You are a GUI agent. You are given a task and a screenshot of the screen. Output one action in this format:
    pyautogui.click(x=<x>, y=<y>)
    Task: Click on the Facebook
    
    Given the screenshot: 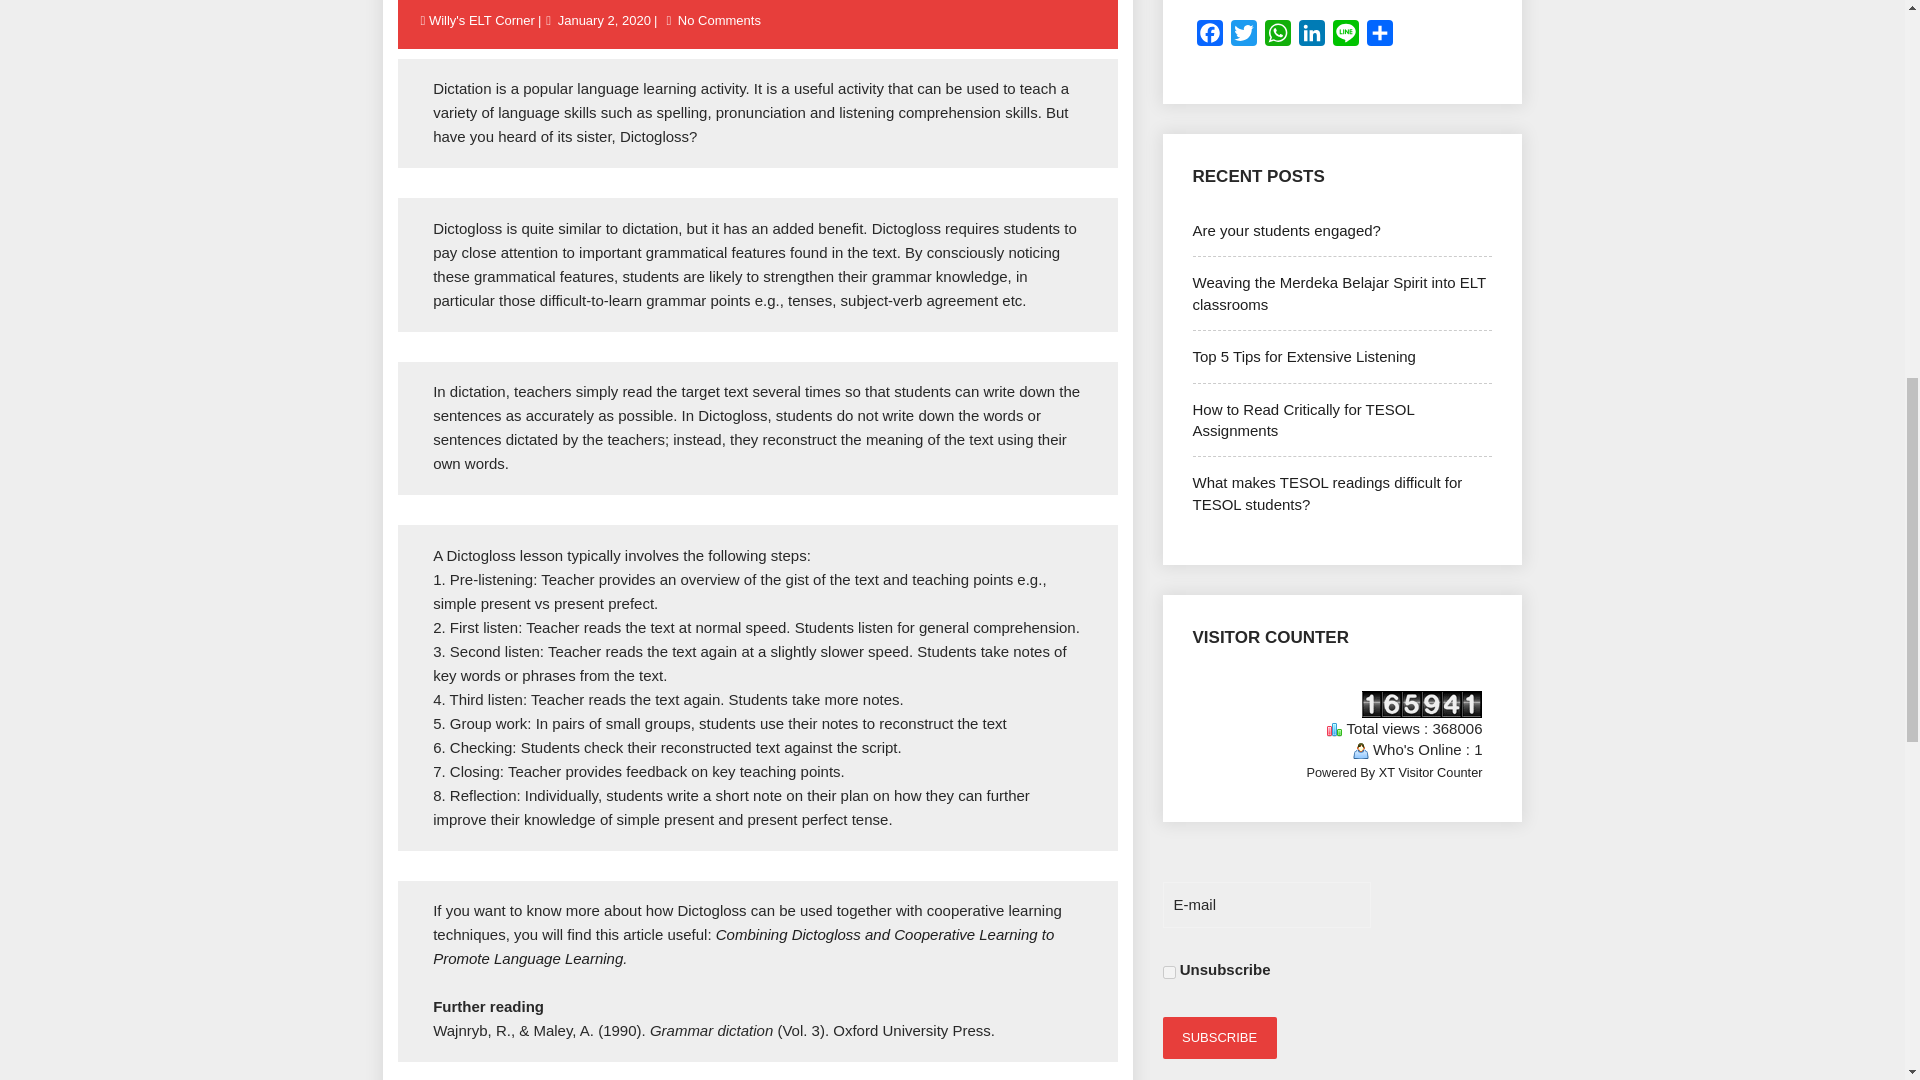 What is the action you would take?
    pyautogui.click(x=1209, y=37)
    